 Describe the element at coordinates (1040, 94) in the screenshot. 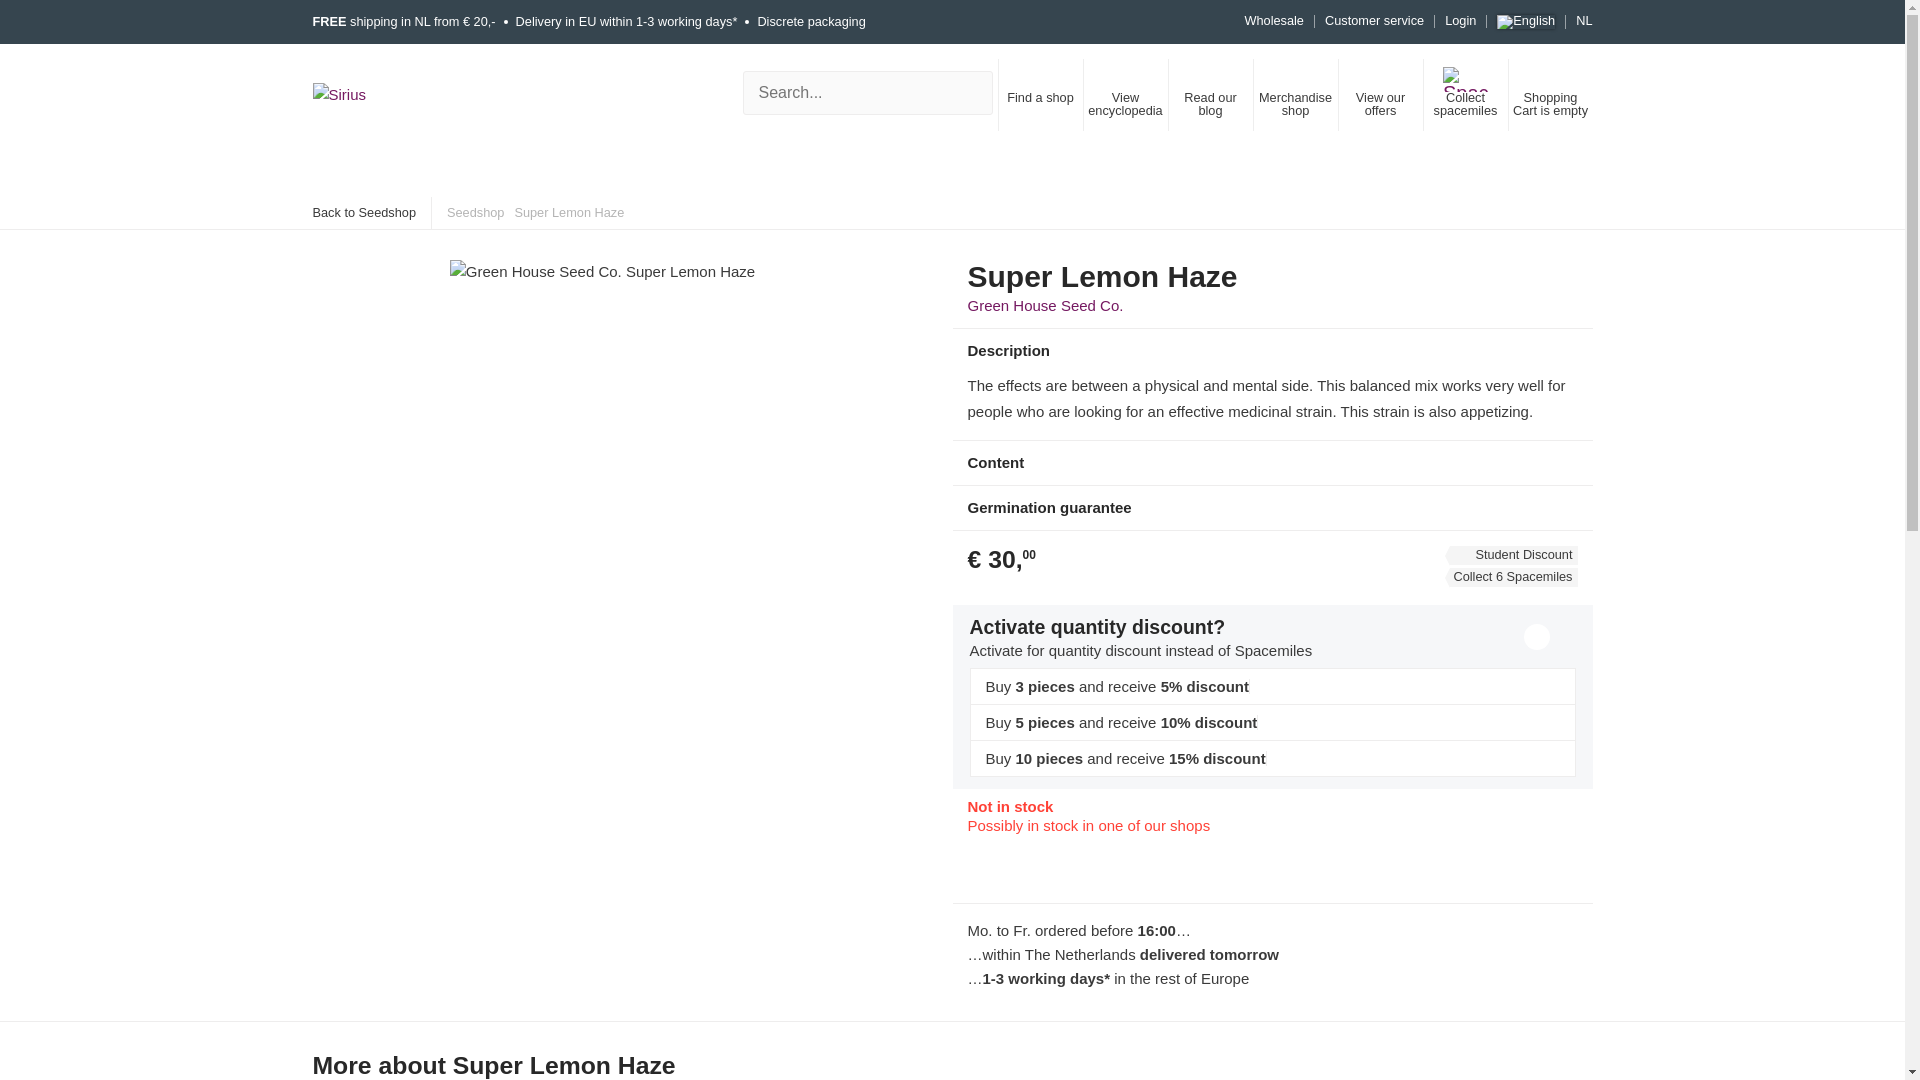

I see `Find a shop` at that location.